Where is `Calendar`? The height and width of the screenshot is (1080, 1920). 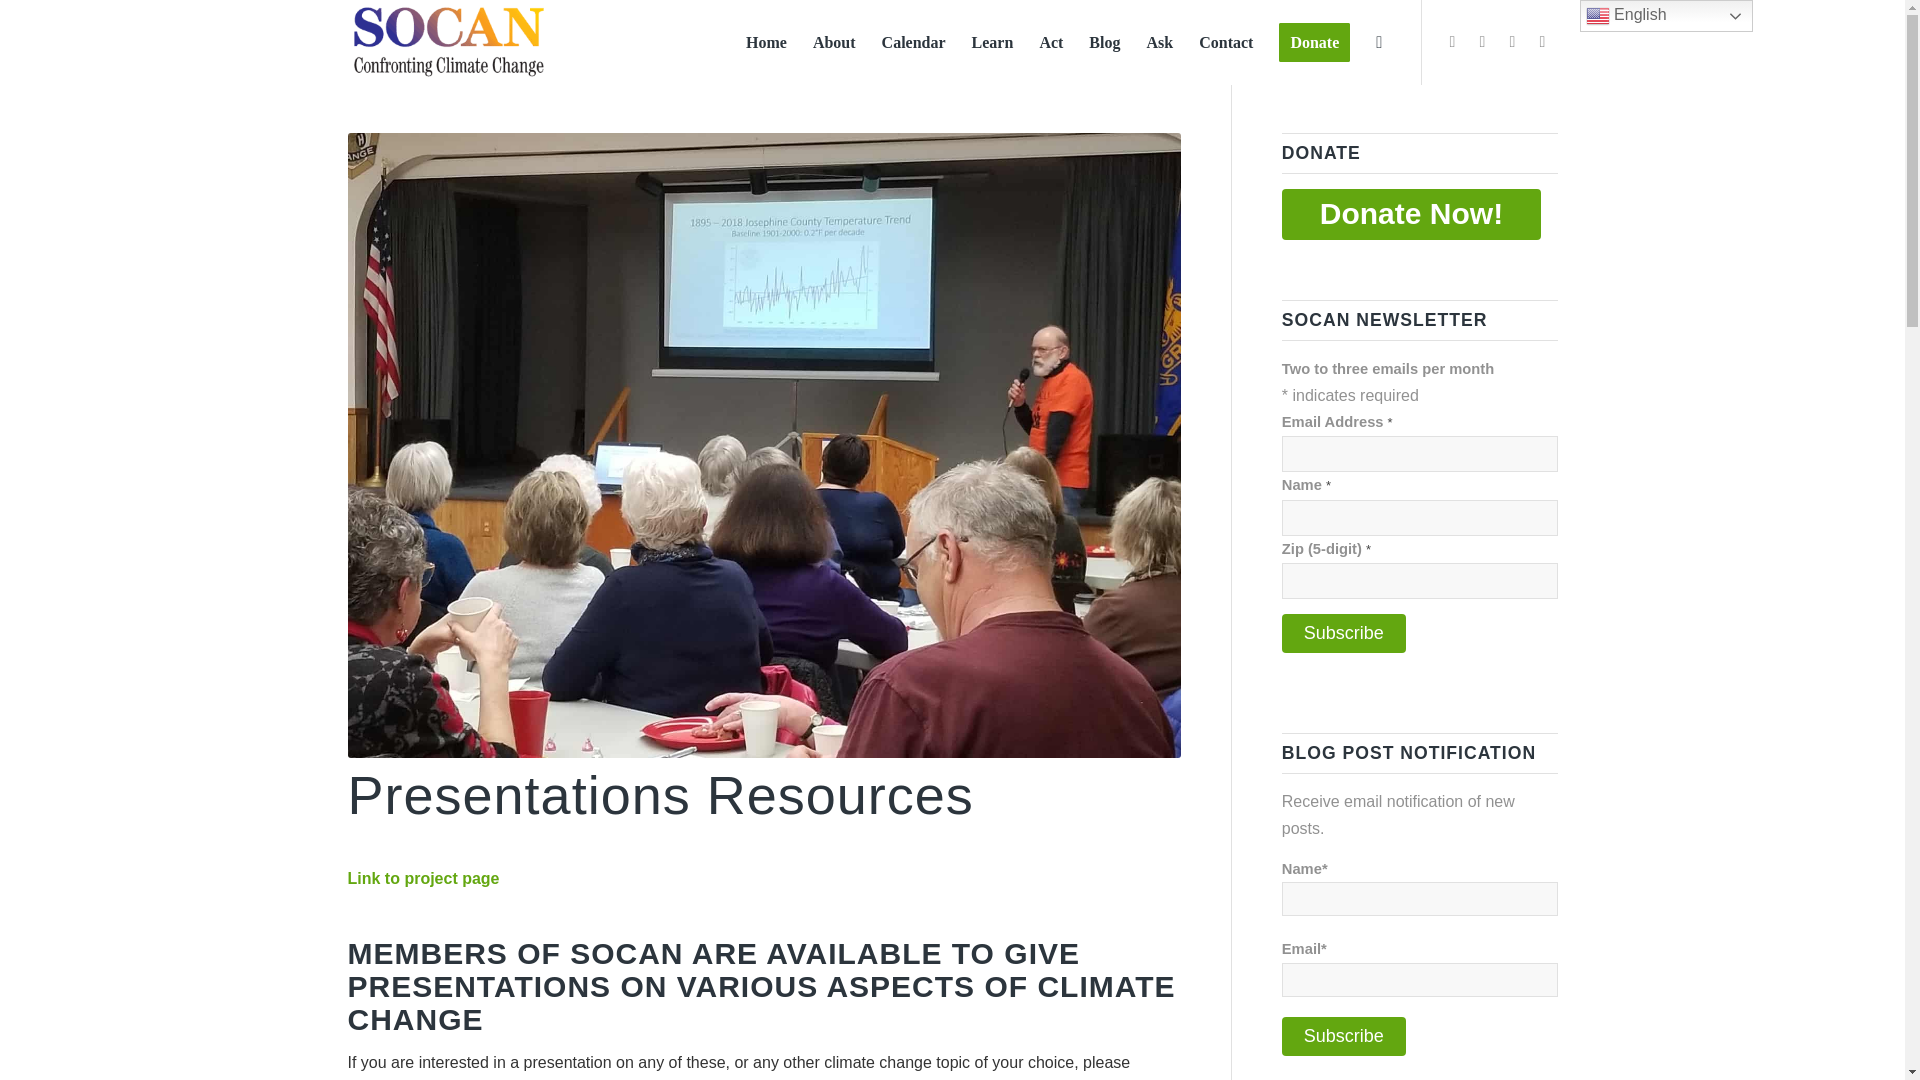
Calendar is located at coordinates (914, 42).